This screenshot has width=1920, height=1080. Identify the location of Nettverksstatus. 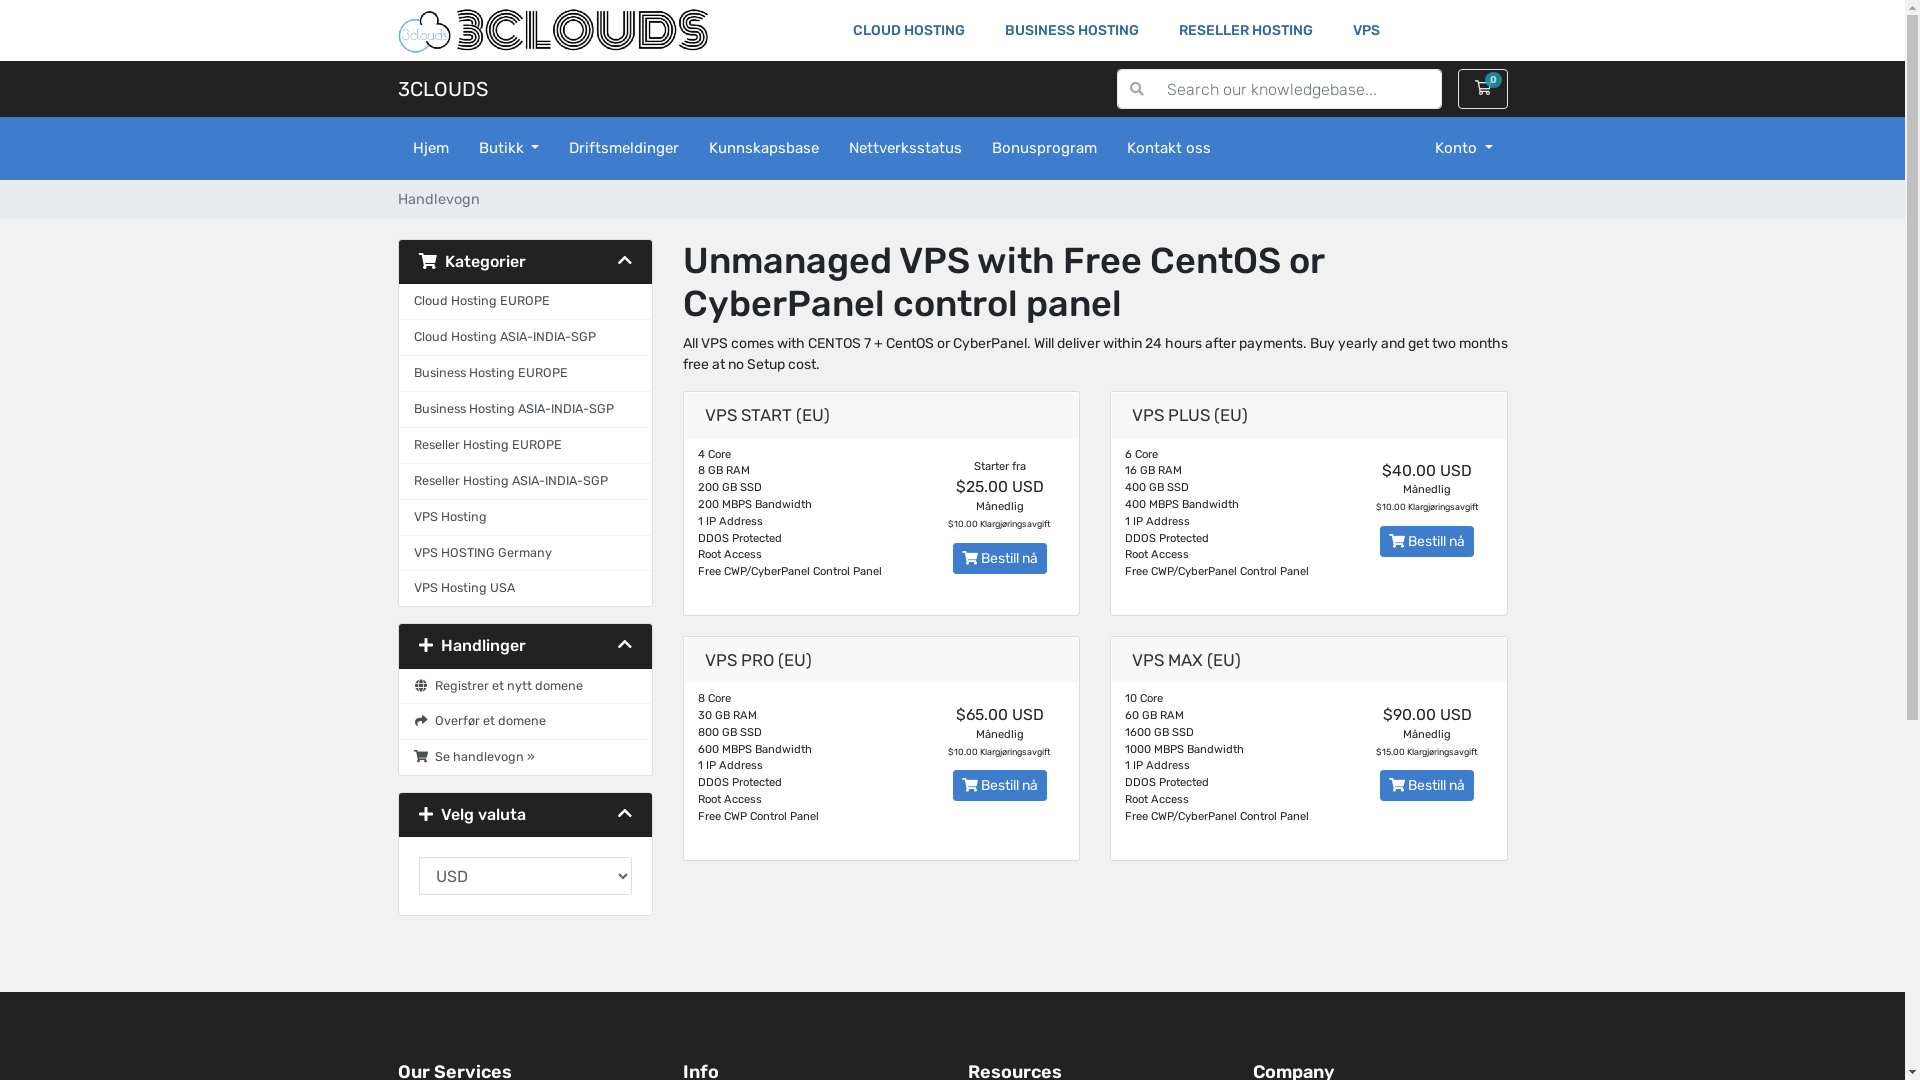
(906, 148).